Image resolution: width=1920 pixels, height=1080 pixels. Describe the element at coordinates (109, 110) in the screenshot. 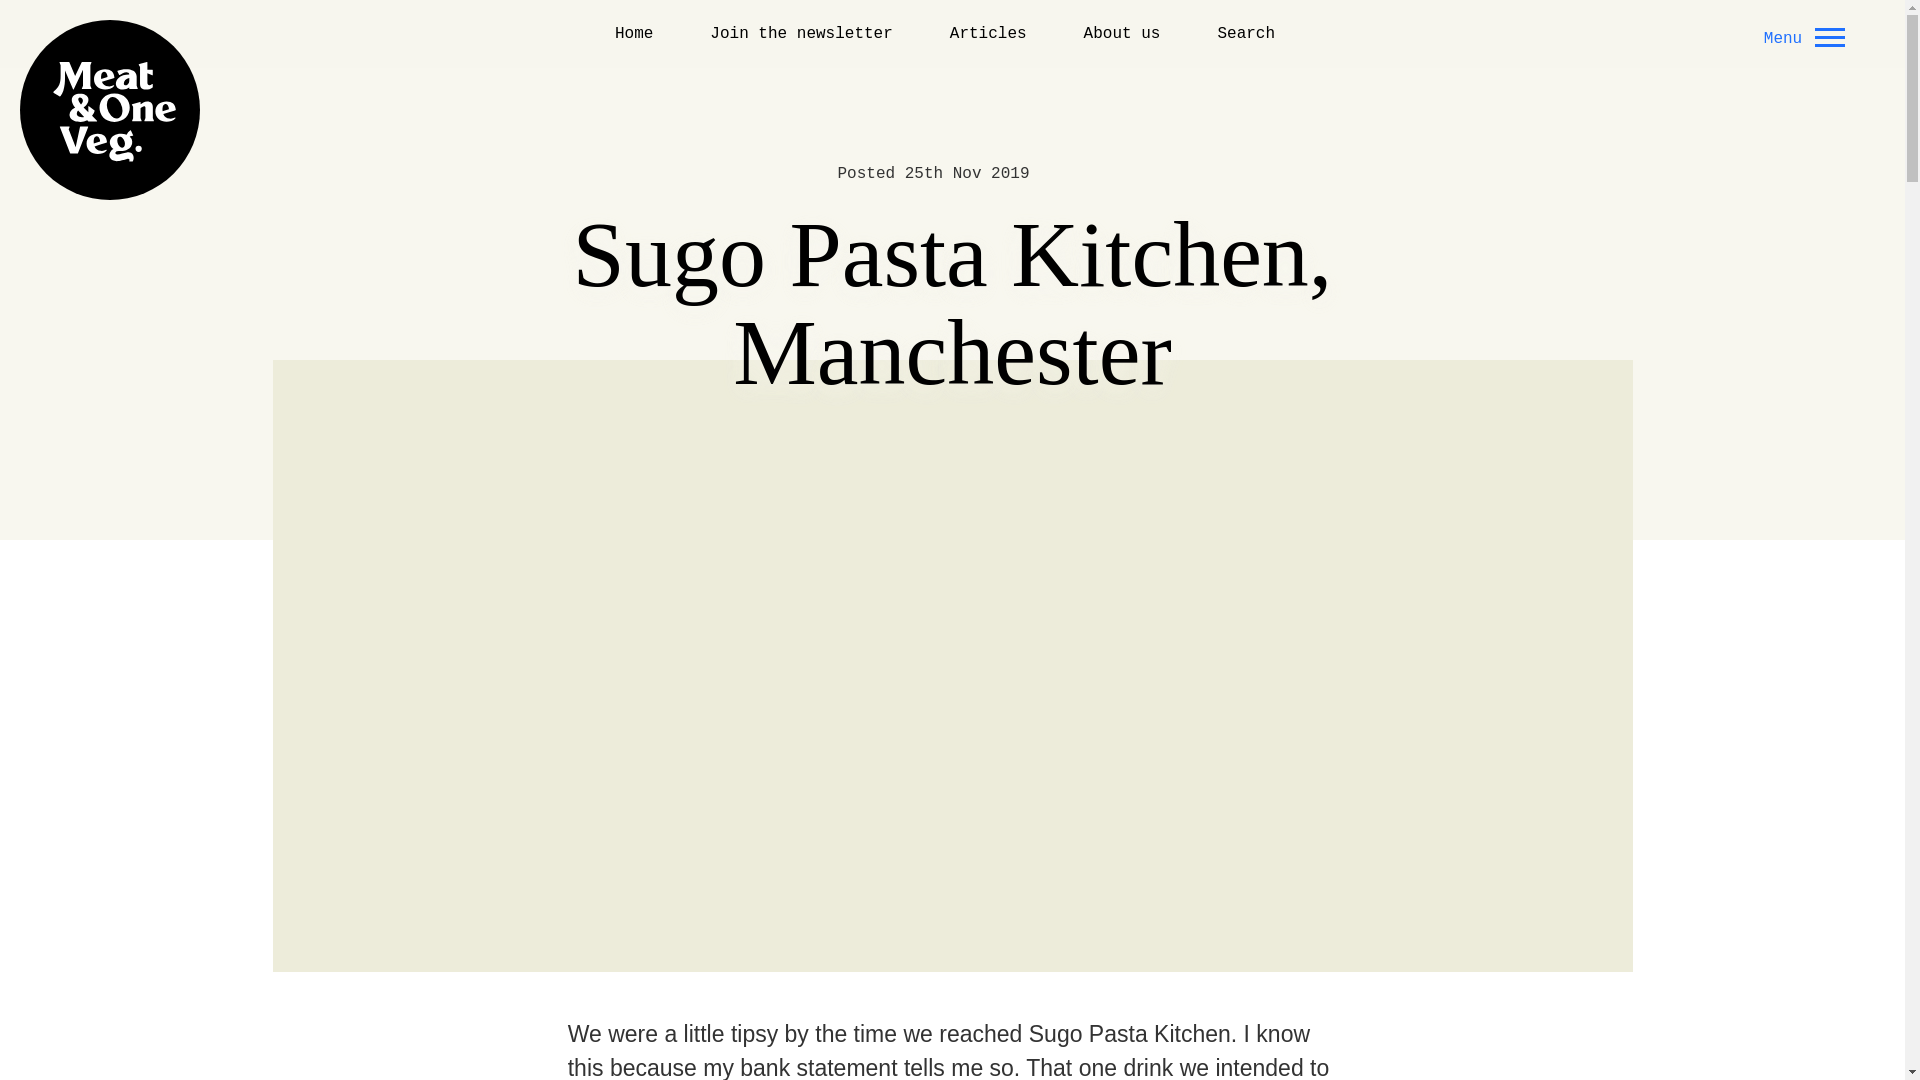

I see `Go to home page` at that location.